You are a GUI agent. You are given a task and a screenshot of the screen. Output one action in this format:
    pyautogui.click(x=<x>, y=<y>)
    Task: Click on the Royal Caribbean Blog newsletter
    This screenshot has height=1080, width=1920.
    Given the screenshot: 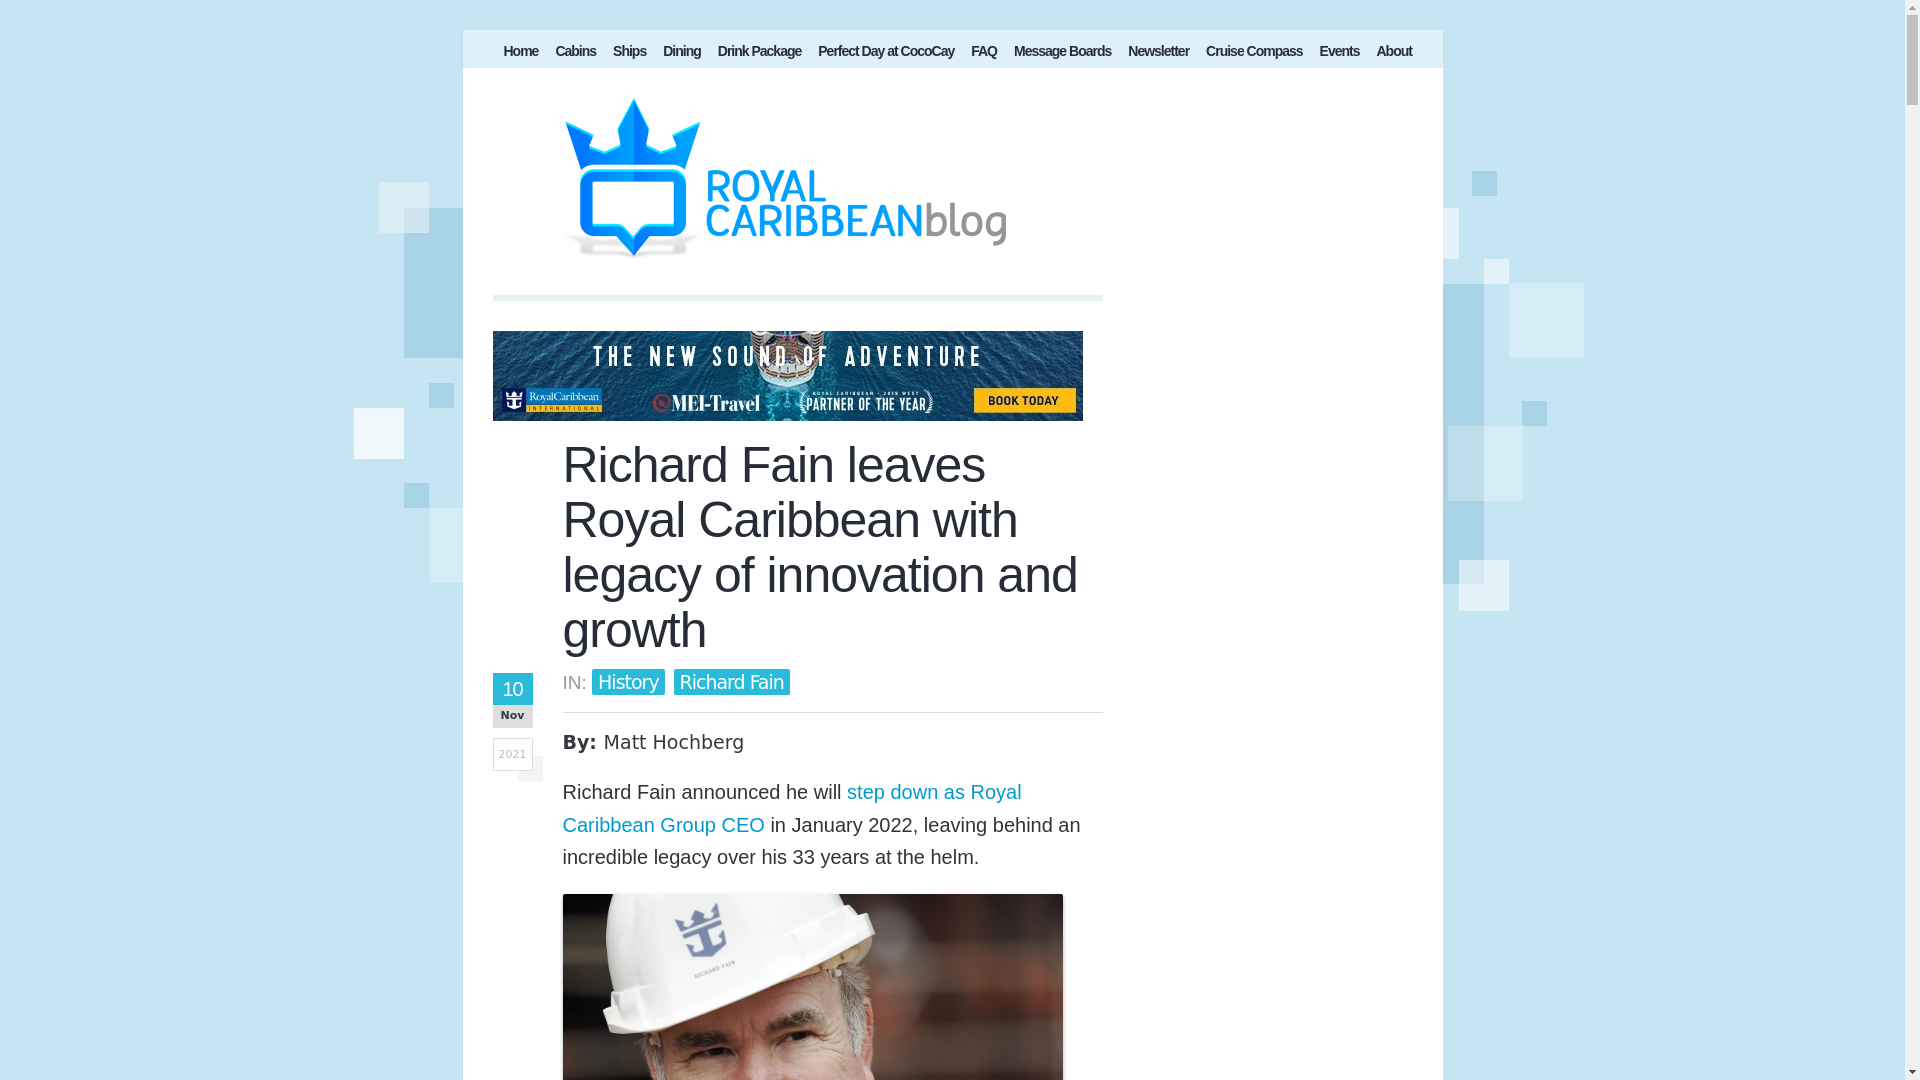 What is the action you would take?
    pyautogui.click(x=1158, y=54)
    